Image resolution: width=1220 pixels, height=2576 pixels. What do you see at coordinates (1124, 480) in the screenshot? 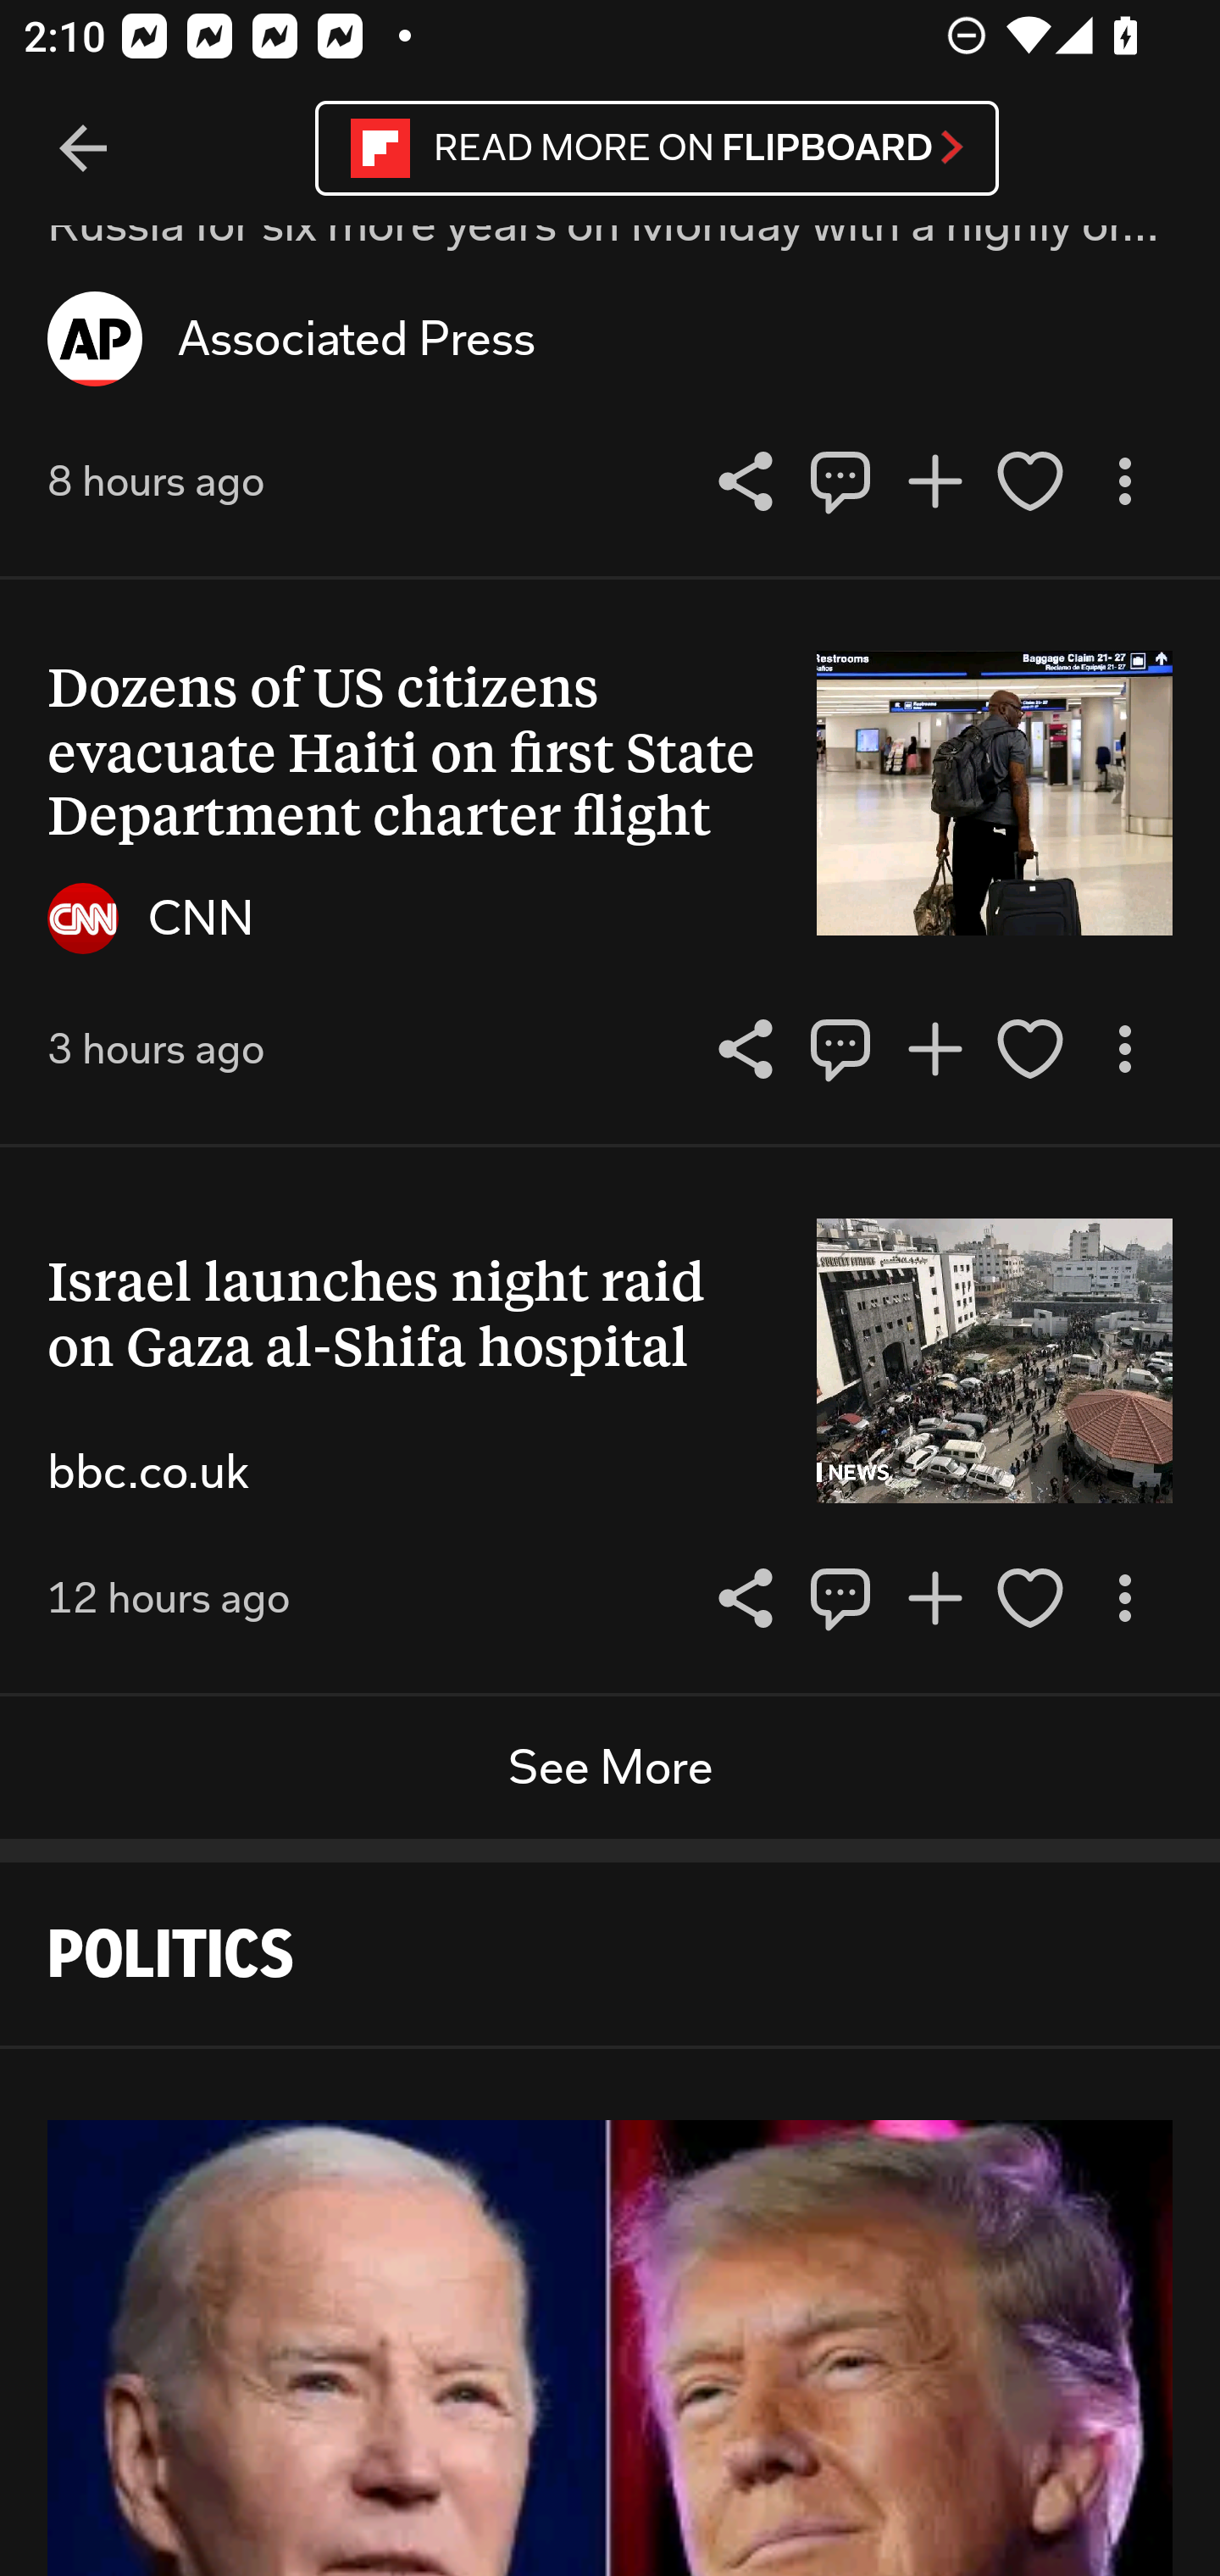
I see `Options` at bounding box center [1124, 480].